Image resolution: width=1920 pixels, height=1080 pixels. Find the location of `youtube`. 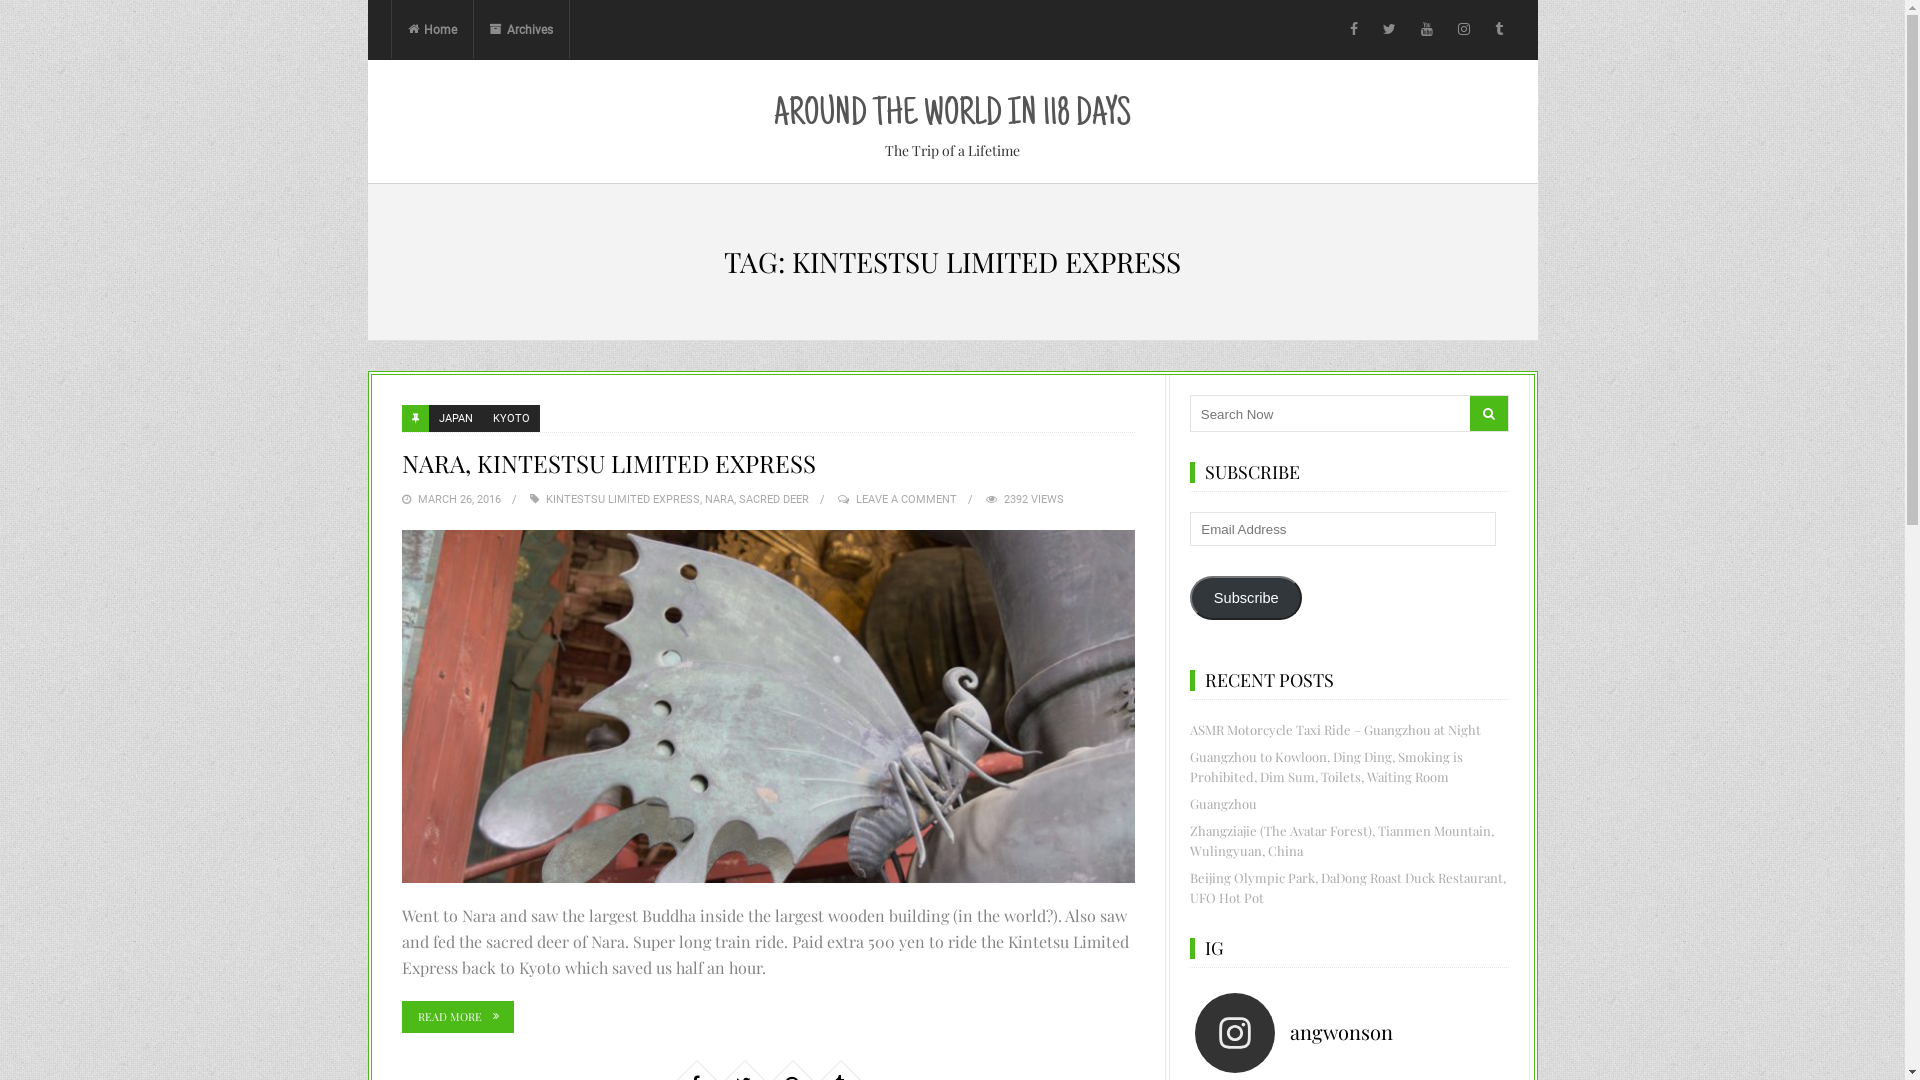

youtube is located at coordinates (1427, 30).